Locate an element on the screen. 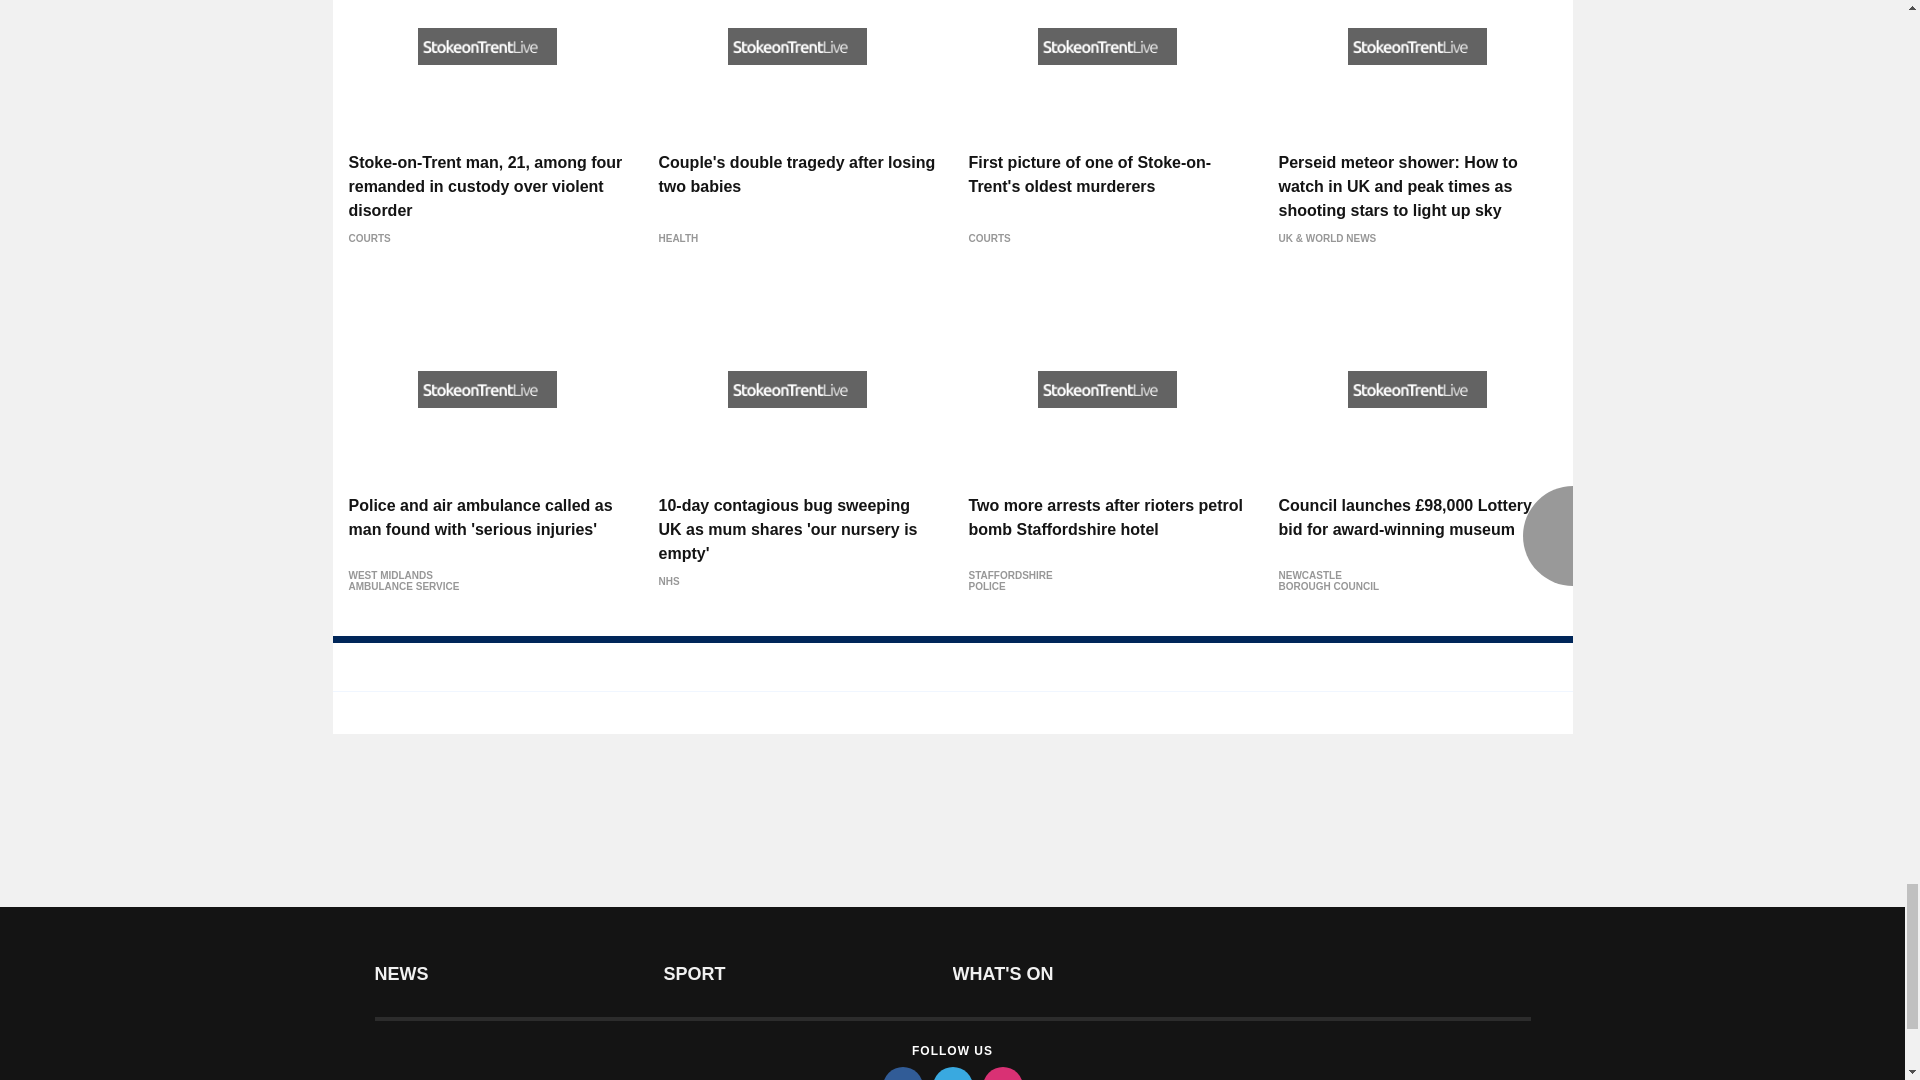 The height and width of the screenshot is (1080, 1920). facebook is located at coordinates (901, 1074).